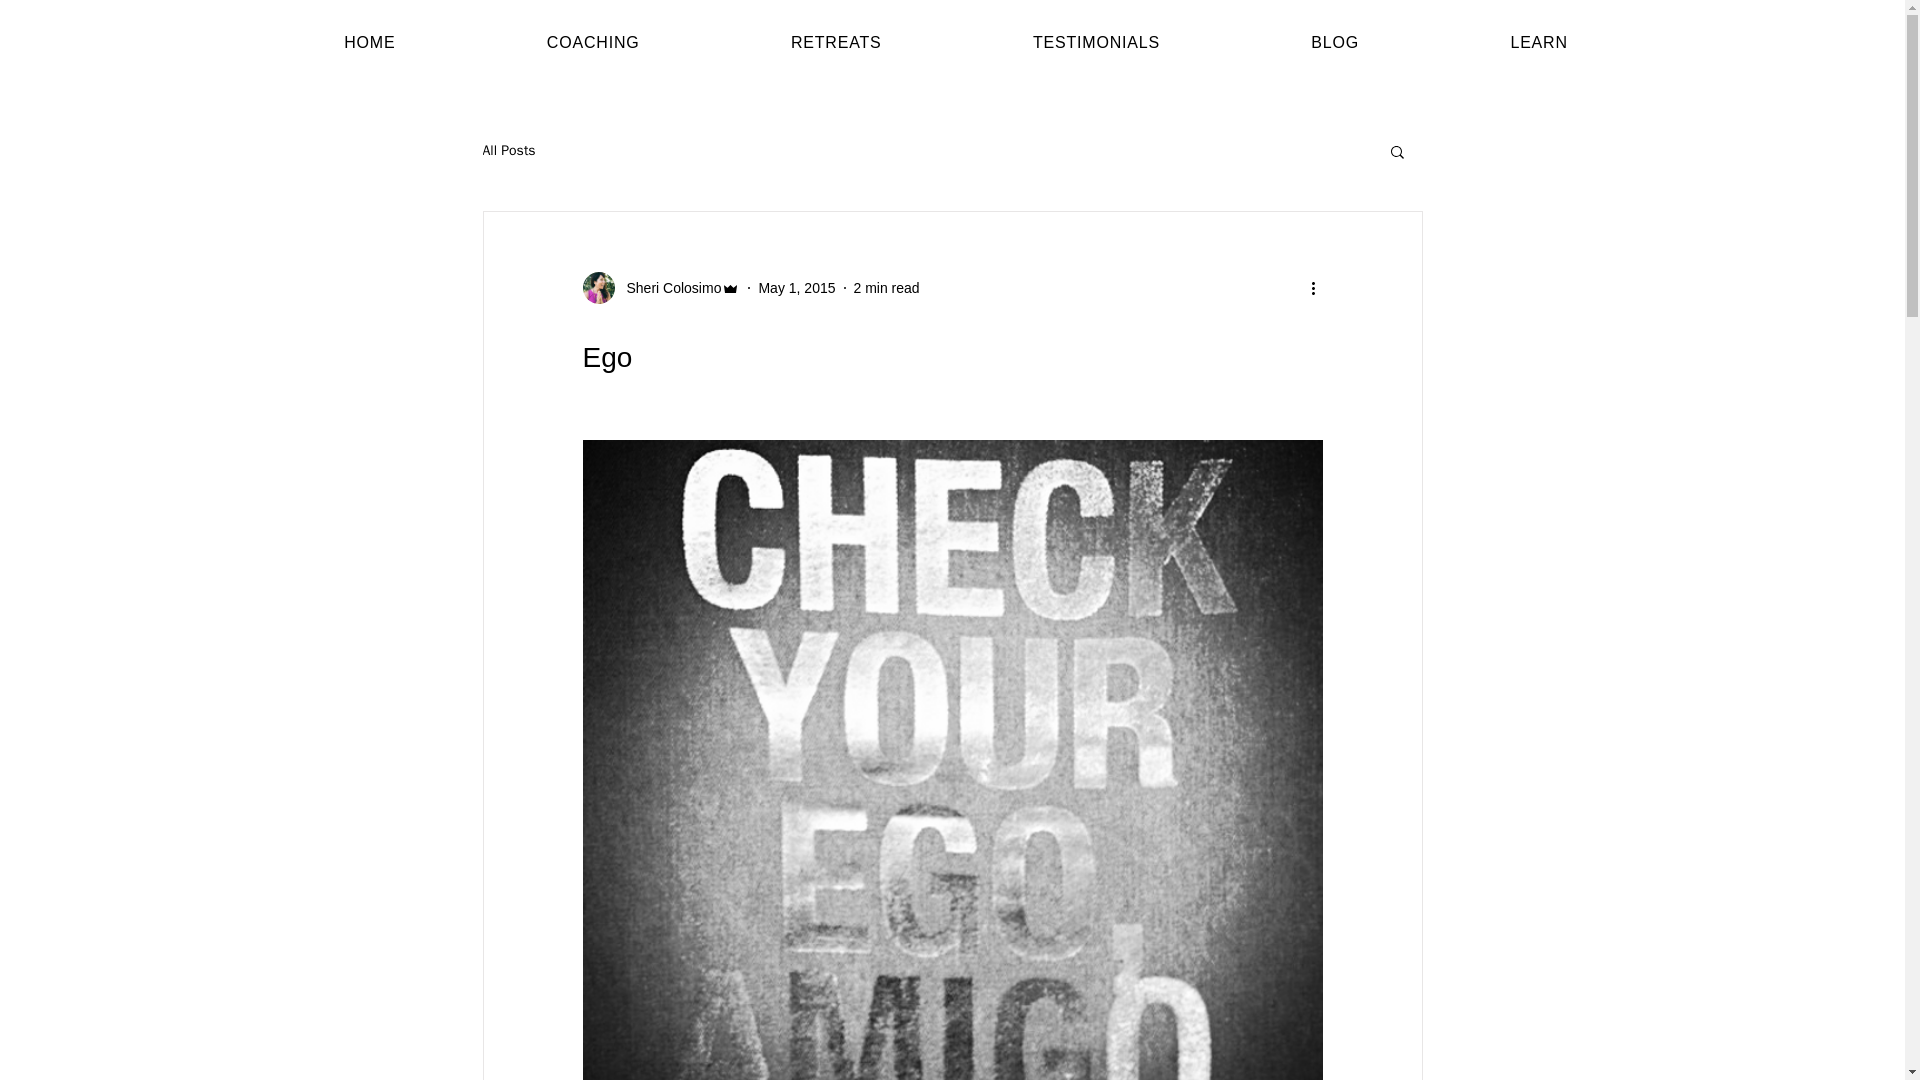 This screenshot has width=1920, height=1080. What do you see at coordinates (1538, 42) in the screenshot?
I see `LEARN` at bounding box center [1538, 42].